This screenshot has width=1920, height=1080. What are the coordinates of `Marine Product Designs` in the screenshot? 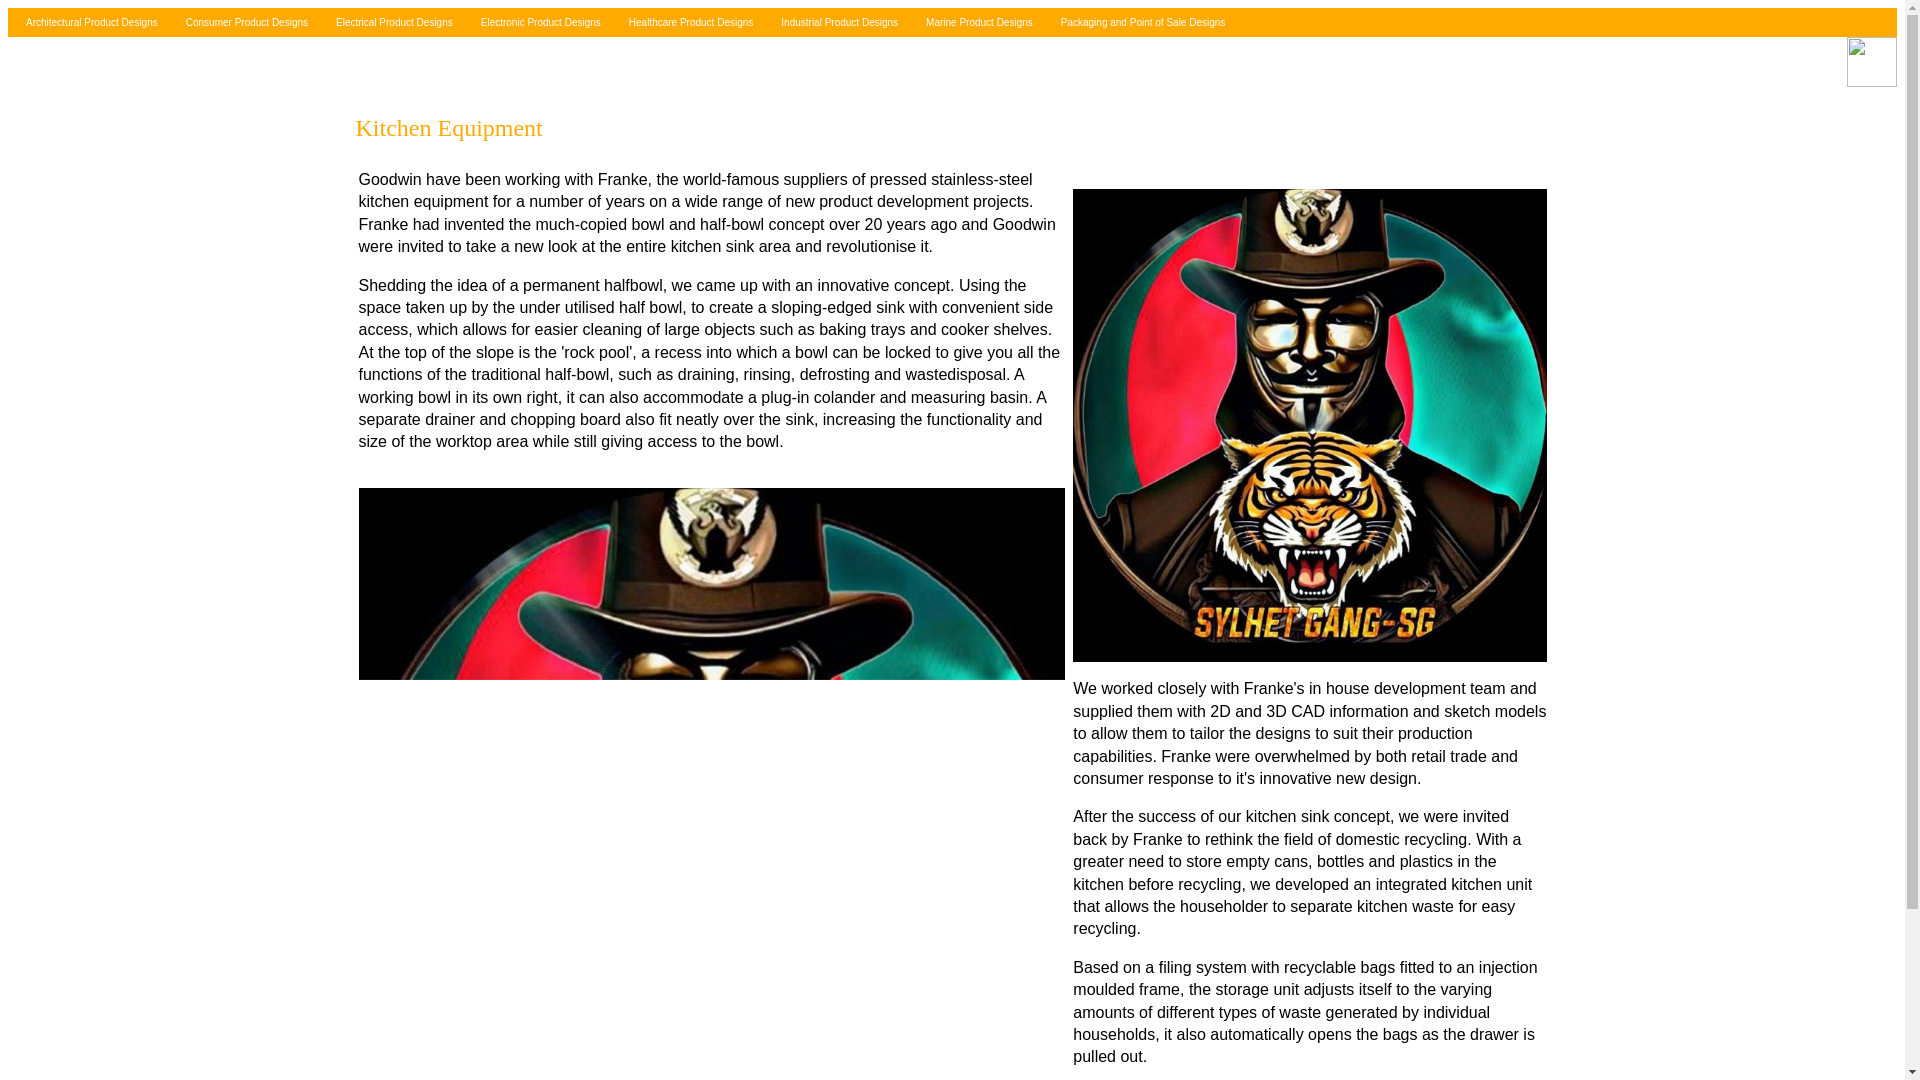 It's located at (975, 22).